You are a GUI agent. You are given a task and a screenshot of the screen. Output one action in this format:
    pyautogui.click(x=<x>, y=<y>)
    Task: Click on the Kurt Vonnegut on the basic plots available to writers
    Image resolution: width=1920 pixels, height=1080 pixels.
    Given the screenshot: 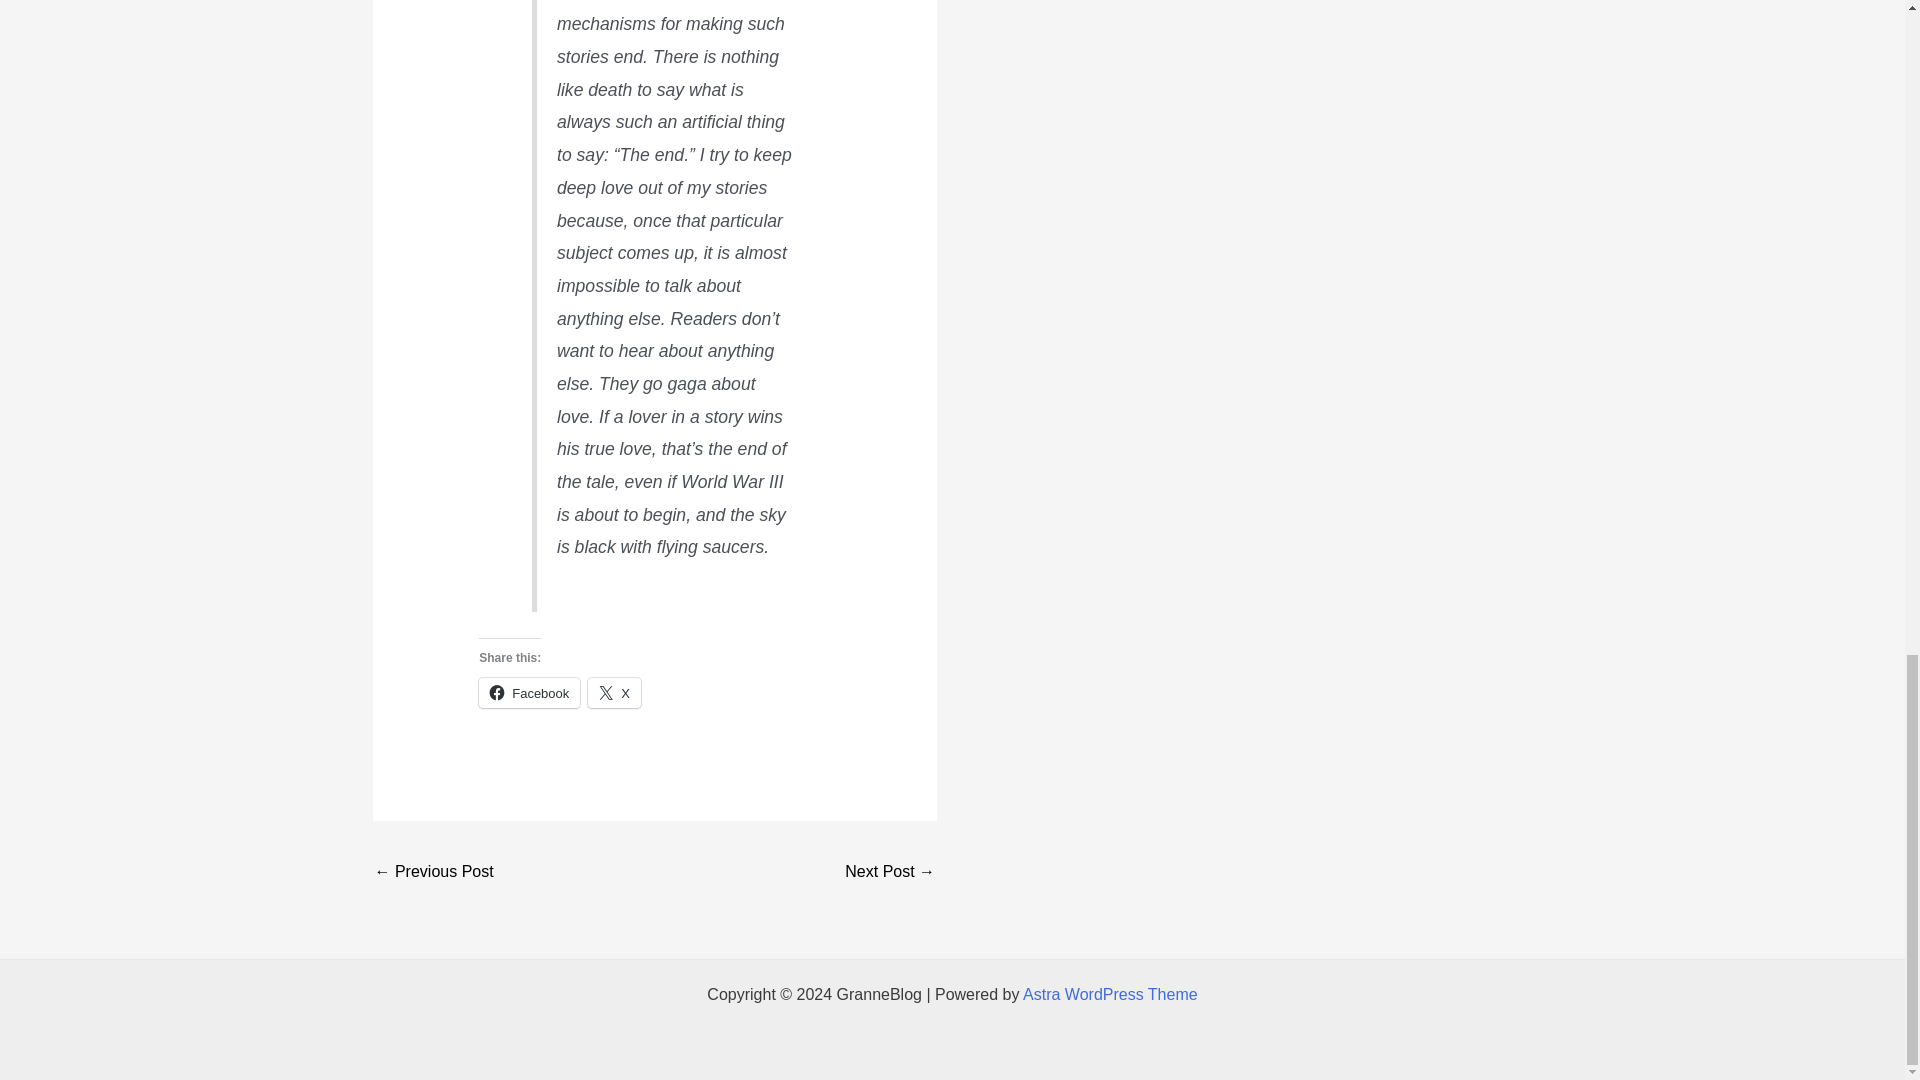 What is the action you would take?
    pyautogui.click(x=890, y=874)
    